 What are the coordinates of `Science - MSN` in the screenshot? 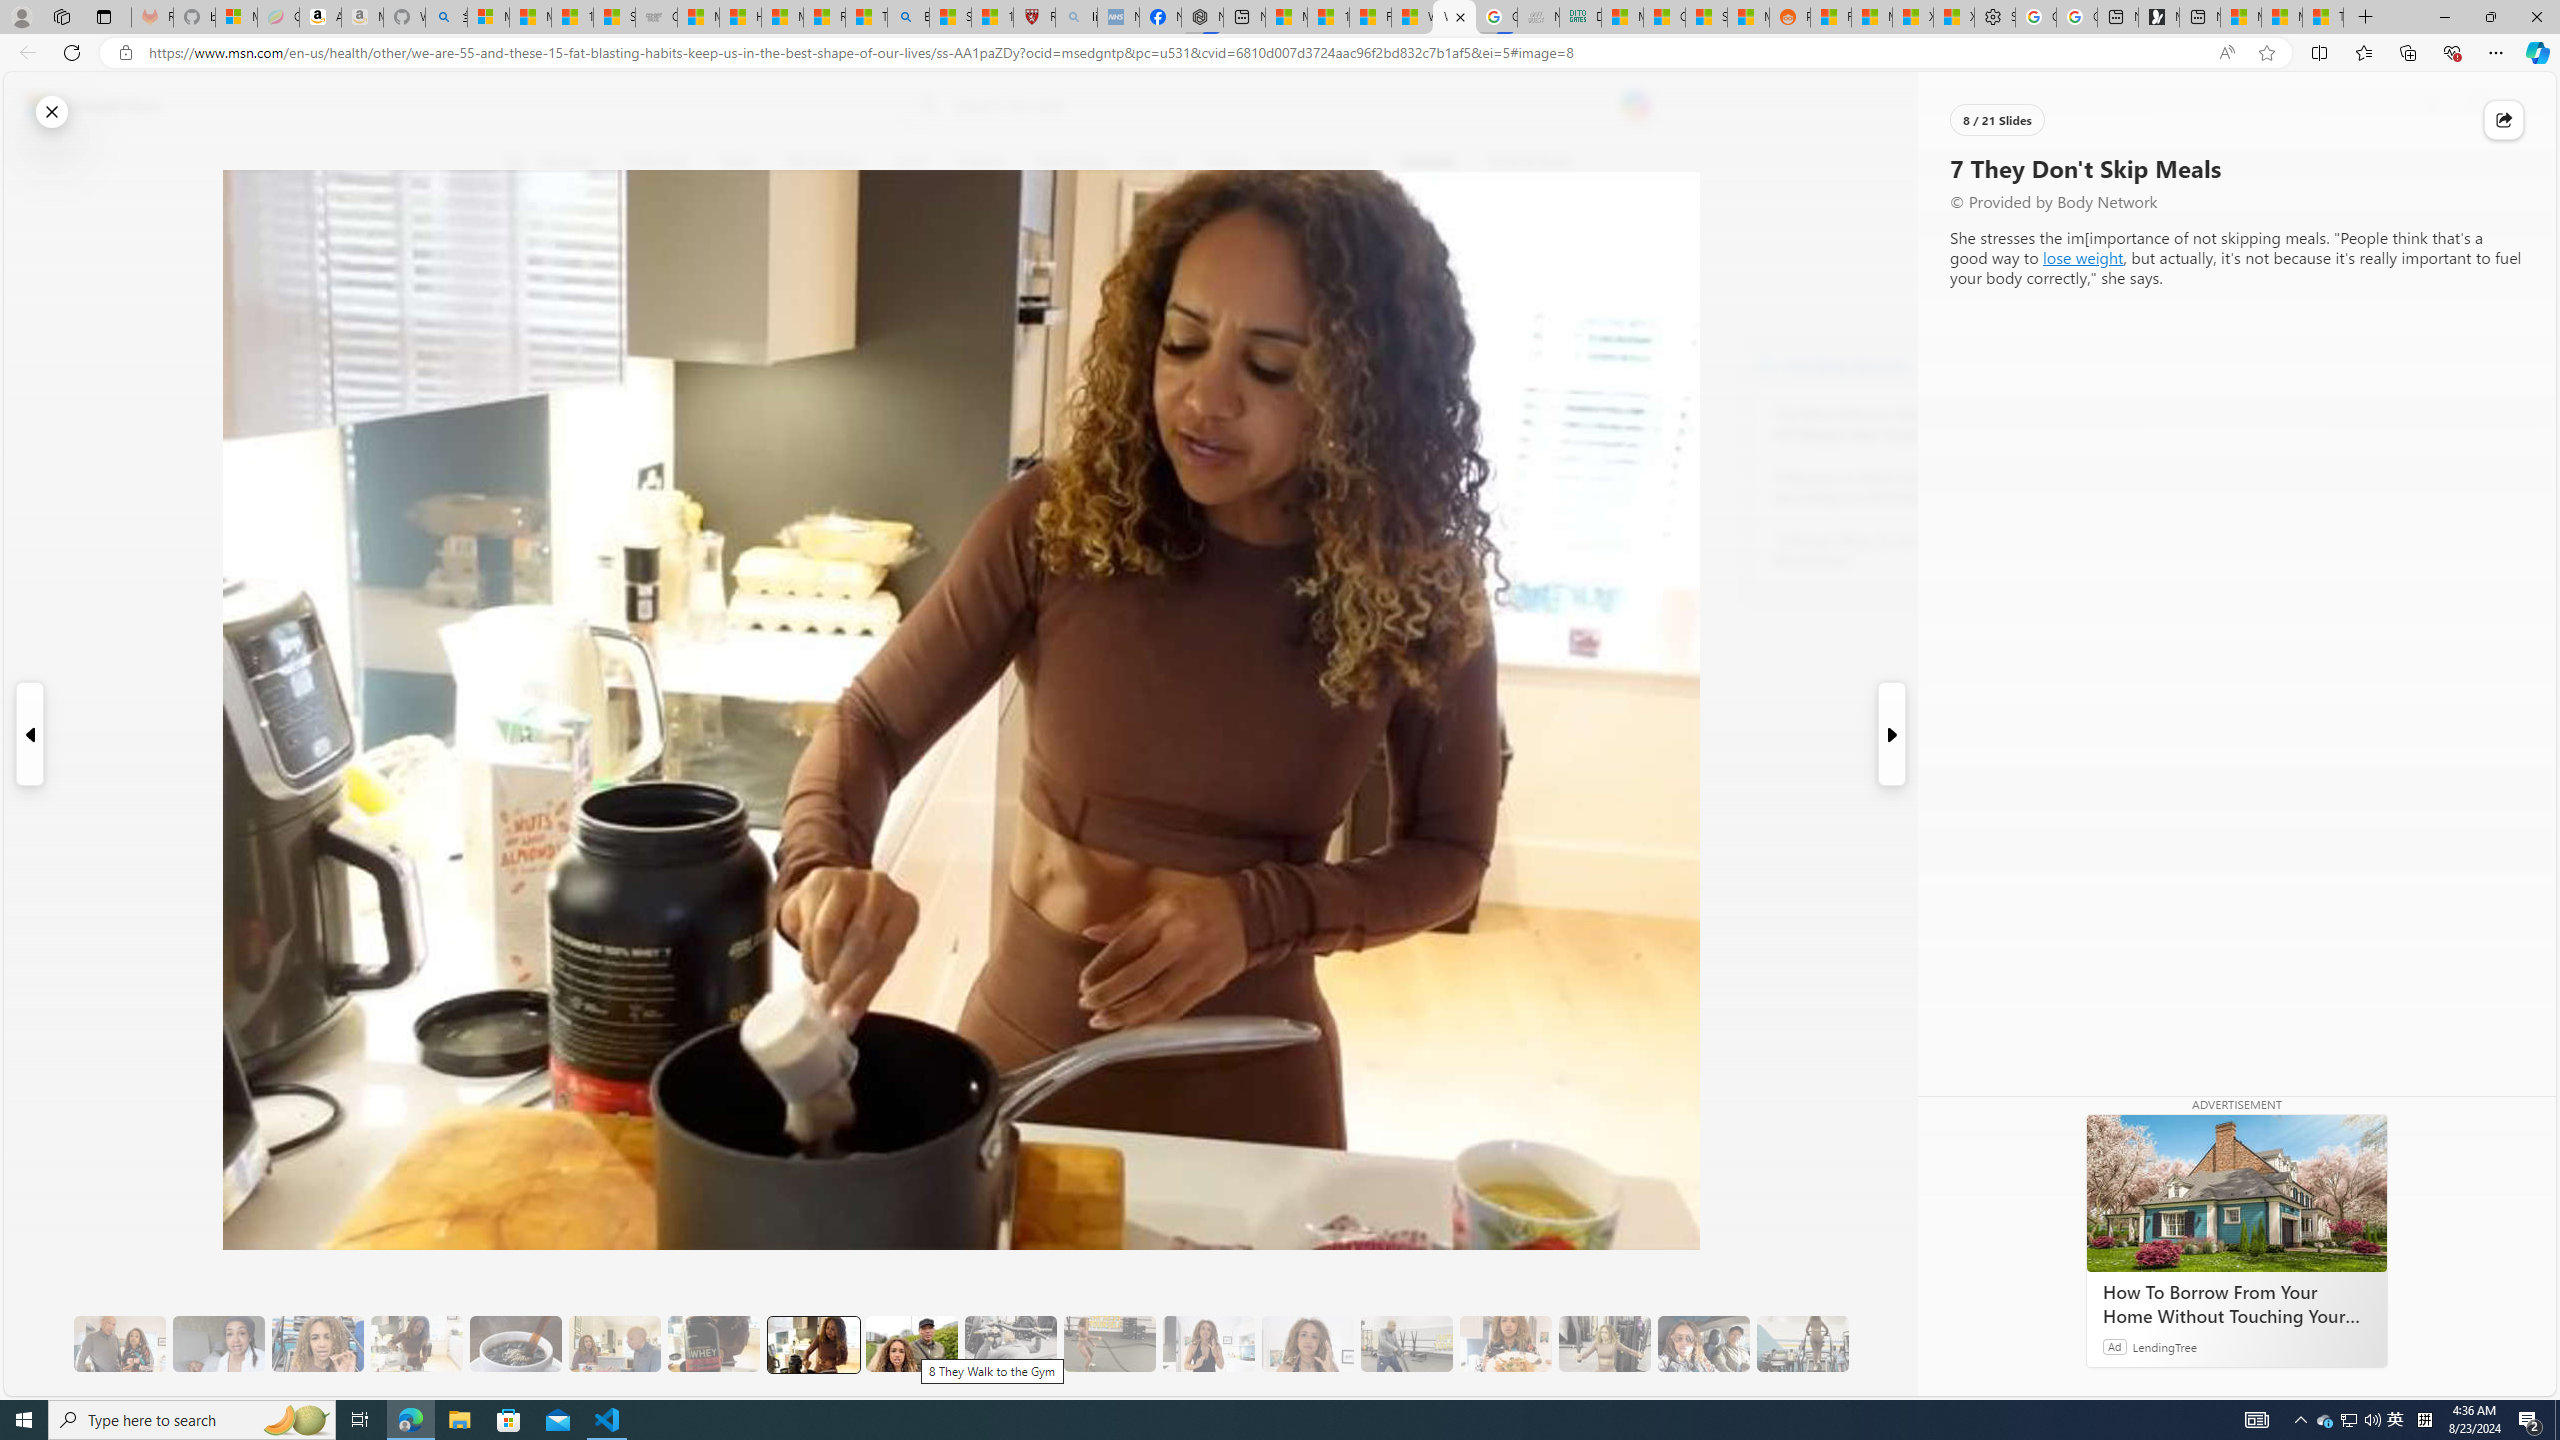 It's located at (950, 17).